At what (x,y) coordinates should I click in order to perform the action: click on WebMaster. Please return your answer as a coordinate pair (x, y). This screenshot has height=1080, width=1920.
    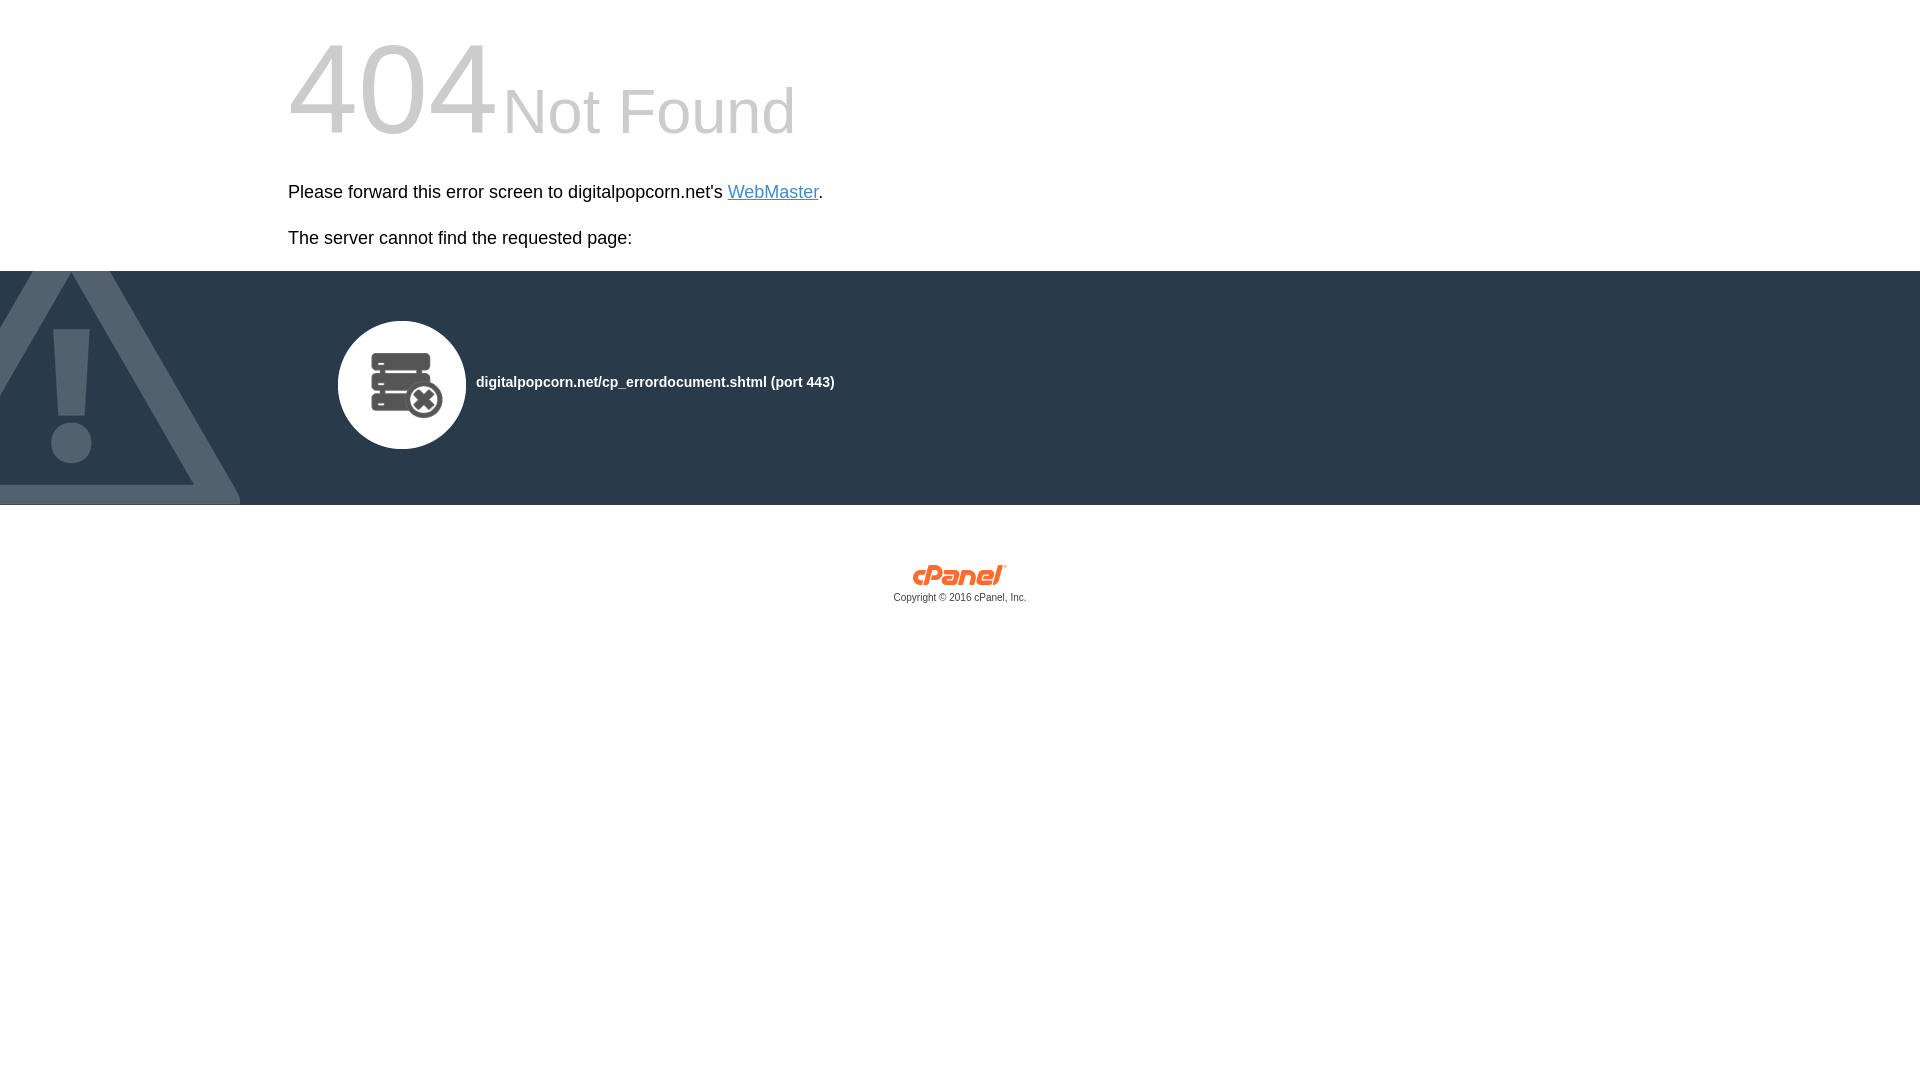
    Looking at the image, I should click on (773, 192).